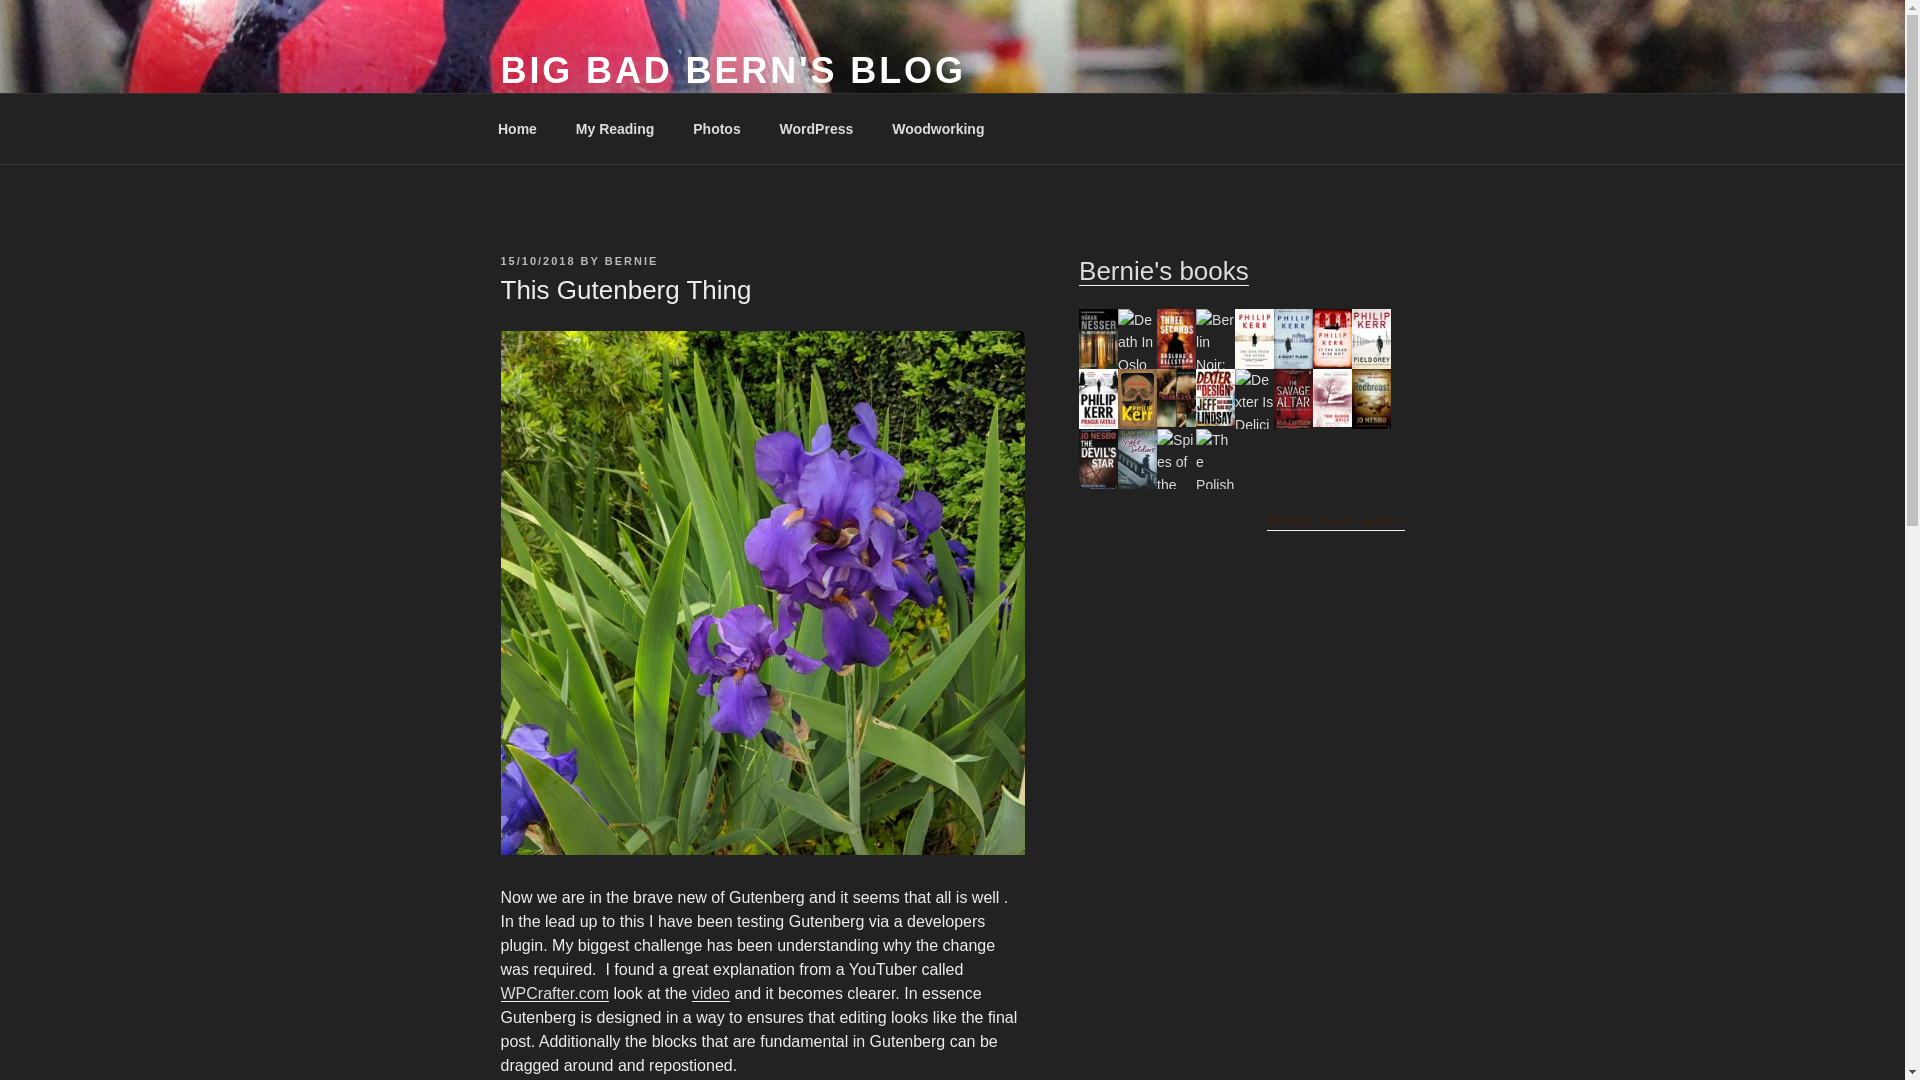  I want to click on My Reading, so click(615, 128).